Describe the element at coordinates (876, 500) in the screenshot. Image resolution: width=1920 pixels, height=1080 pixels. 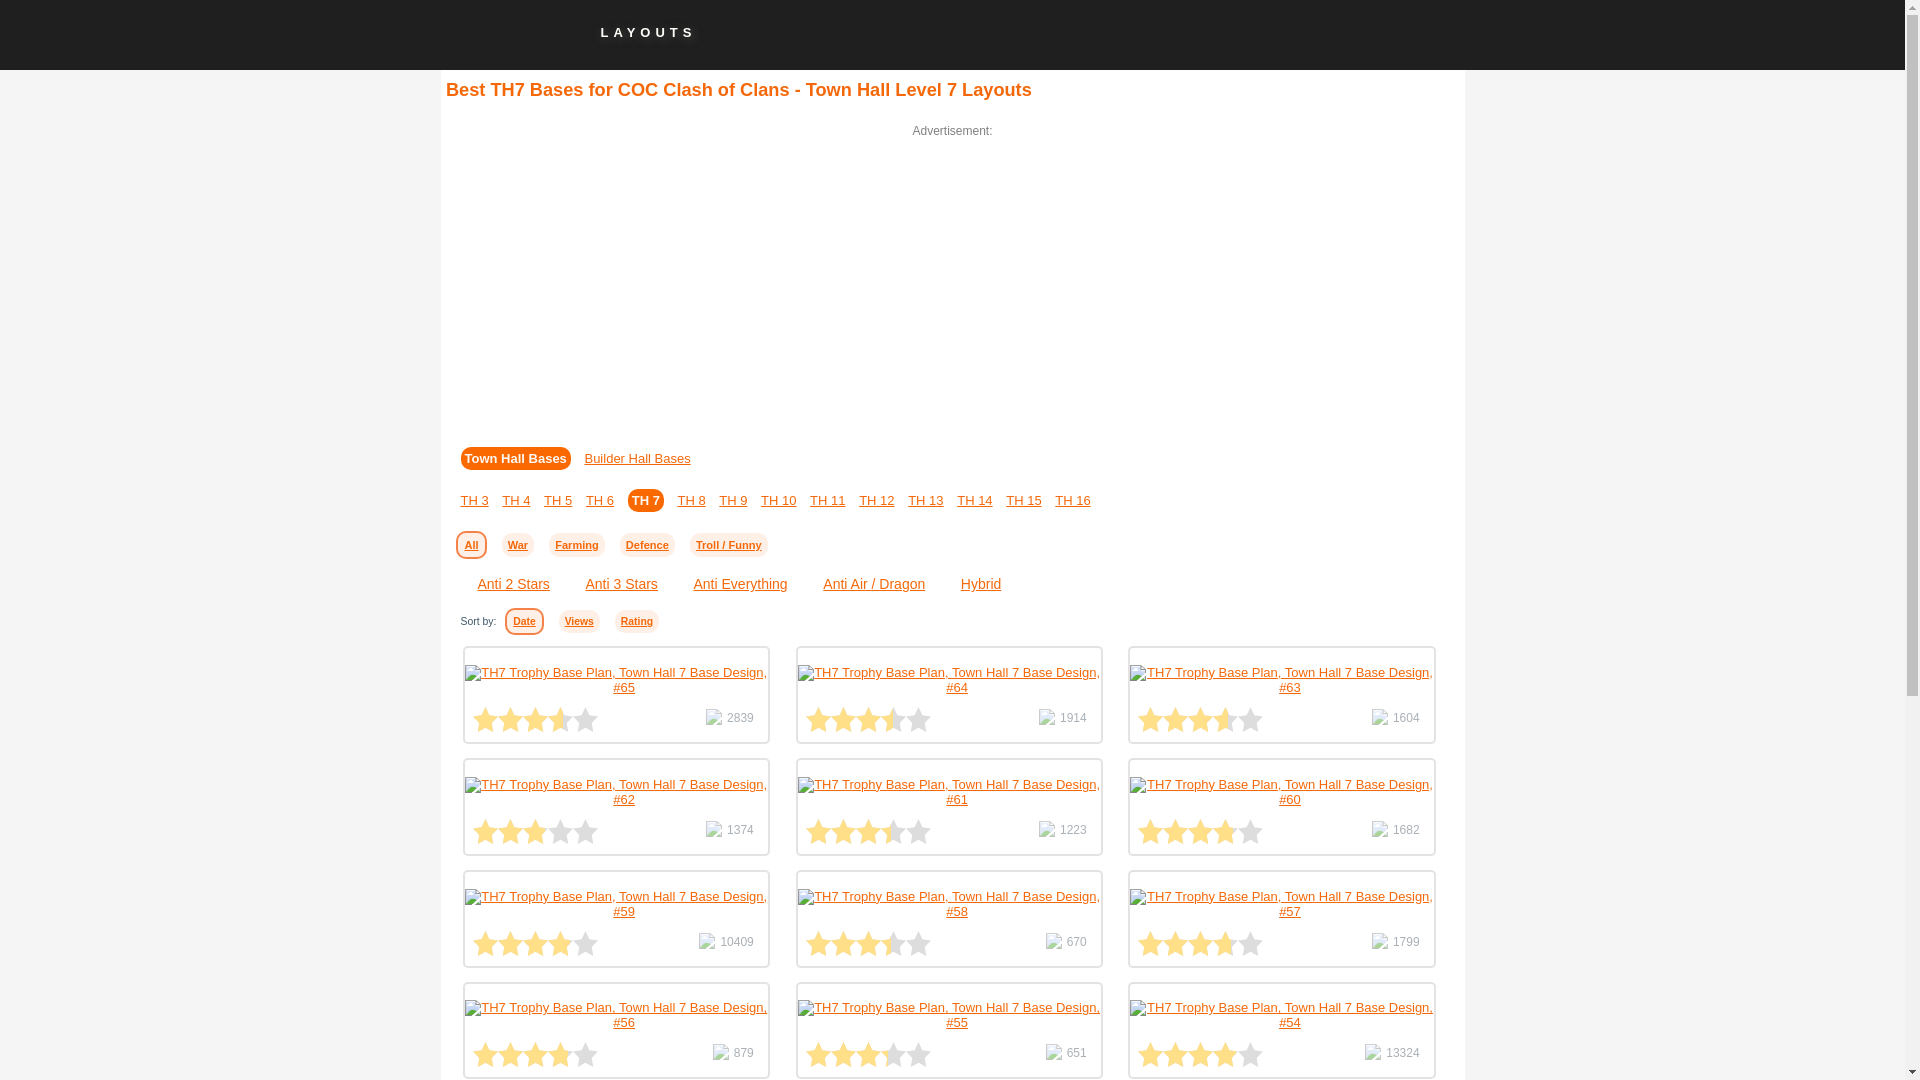
I see `TH 12` at that location.